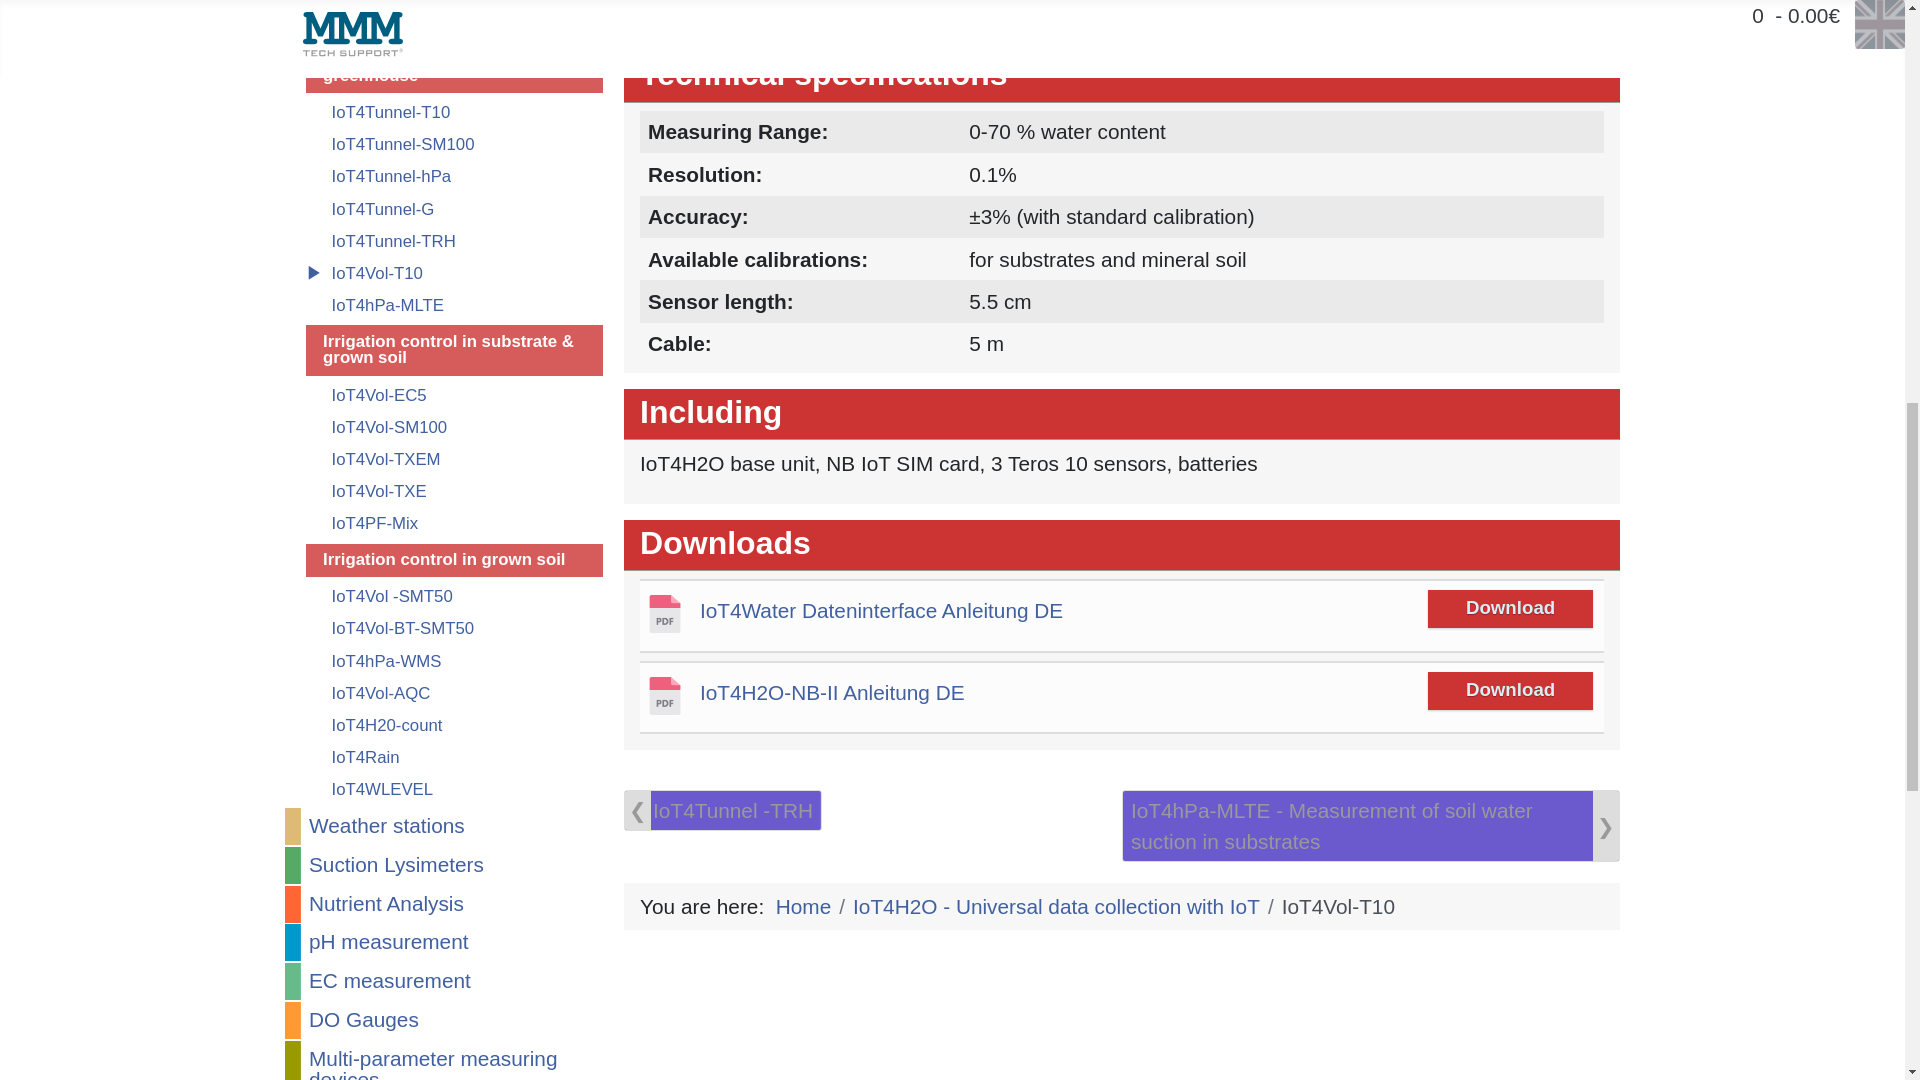 This screenshot has width=1920, height=1080. I want to click on IoT4Tunnel-hPa, so click(454, 176).